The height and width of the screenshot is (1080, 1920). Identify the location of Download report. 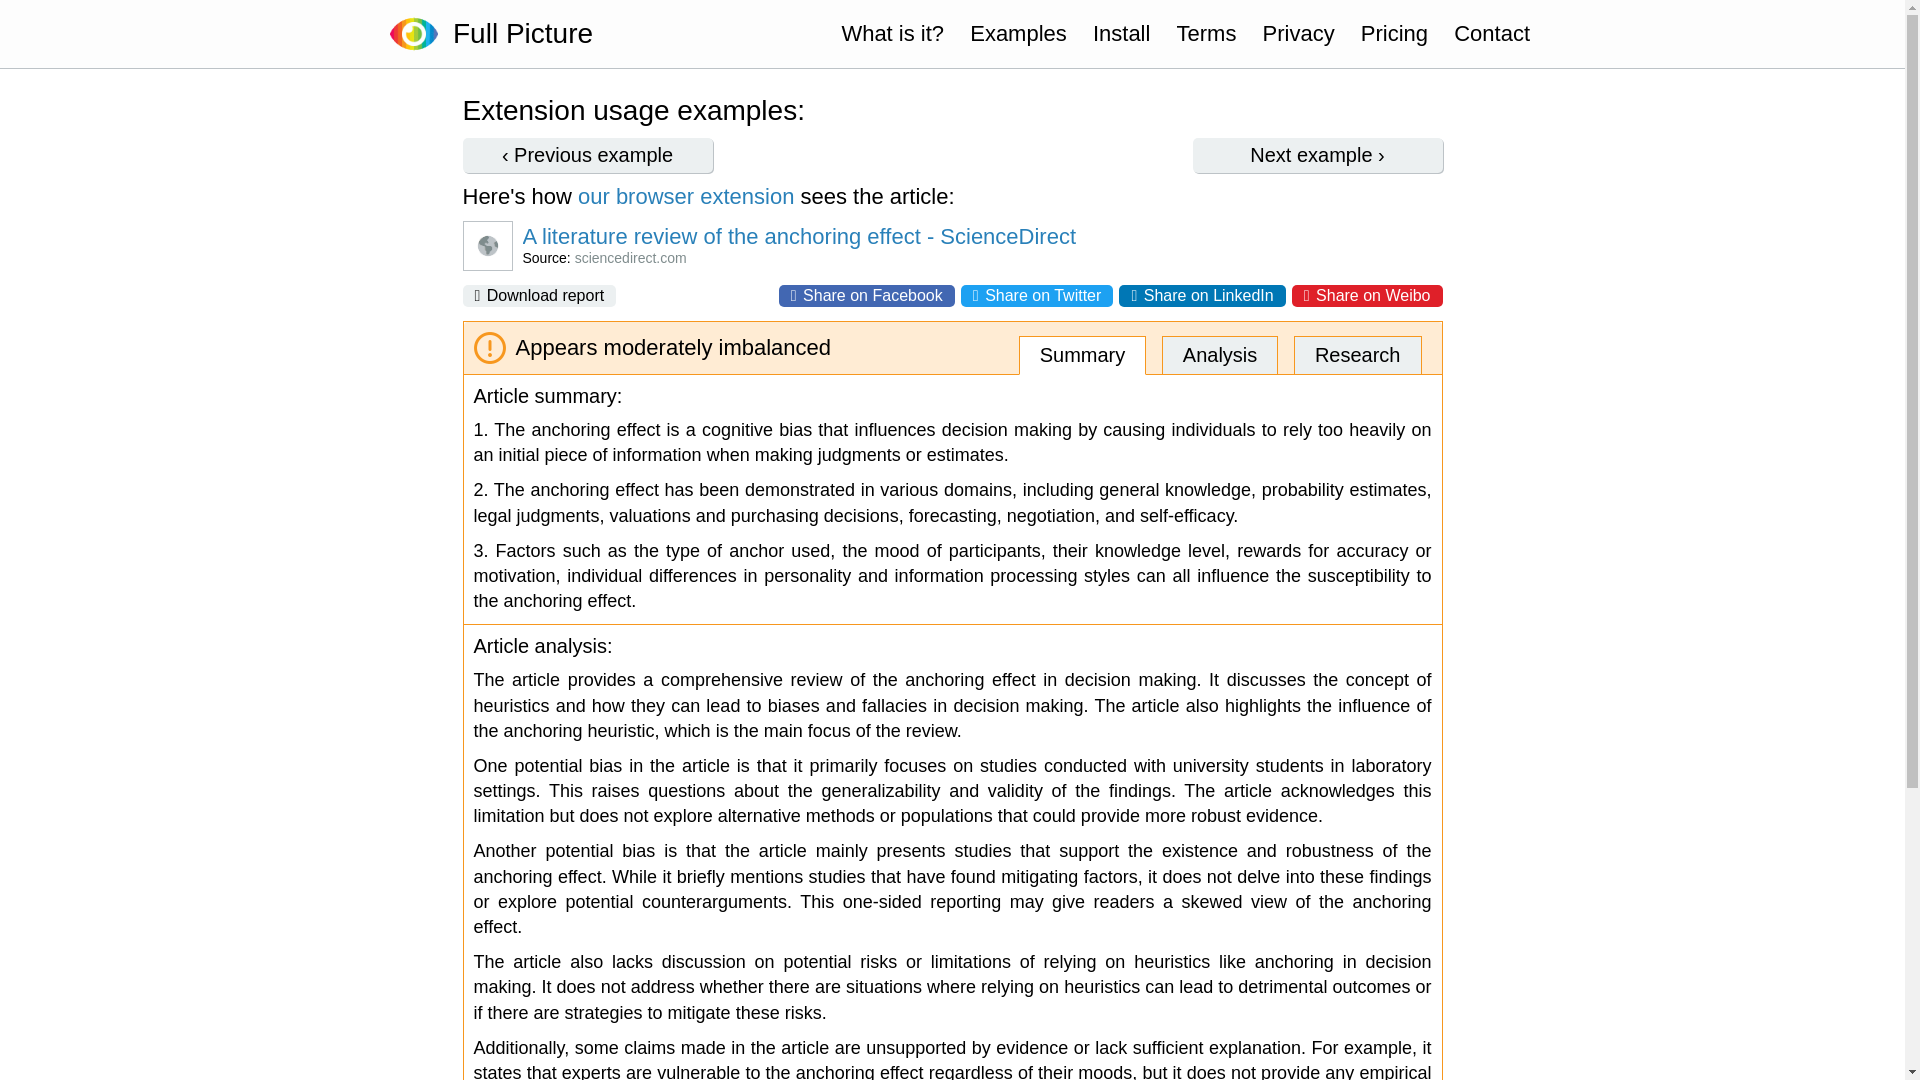
(539, 296).